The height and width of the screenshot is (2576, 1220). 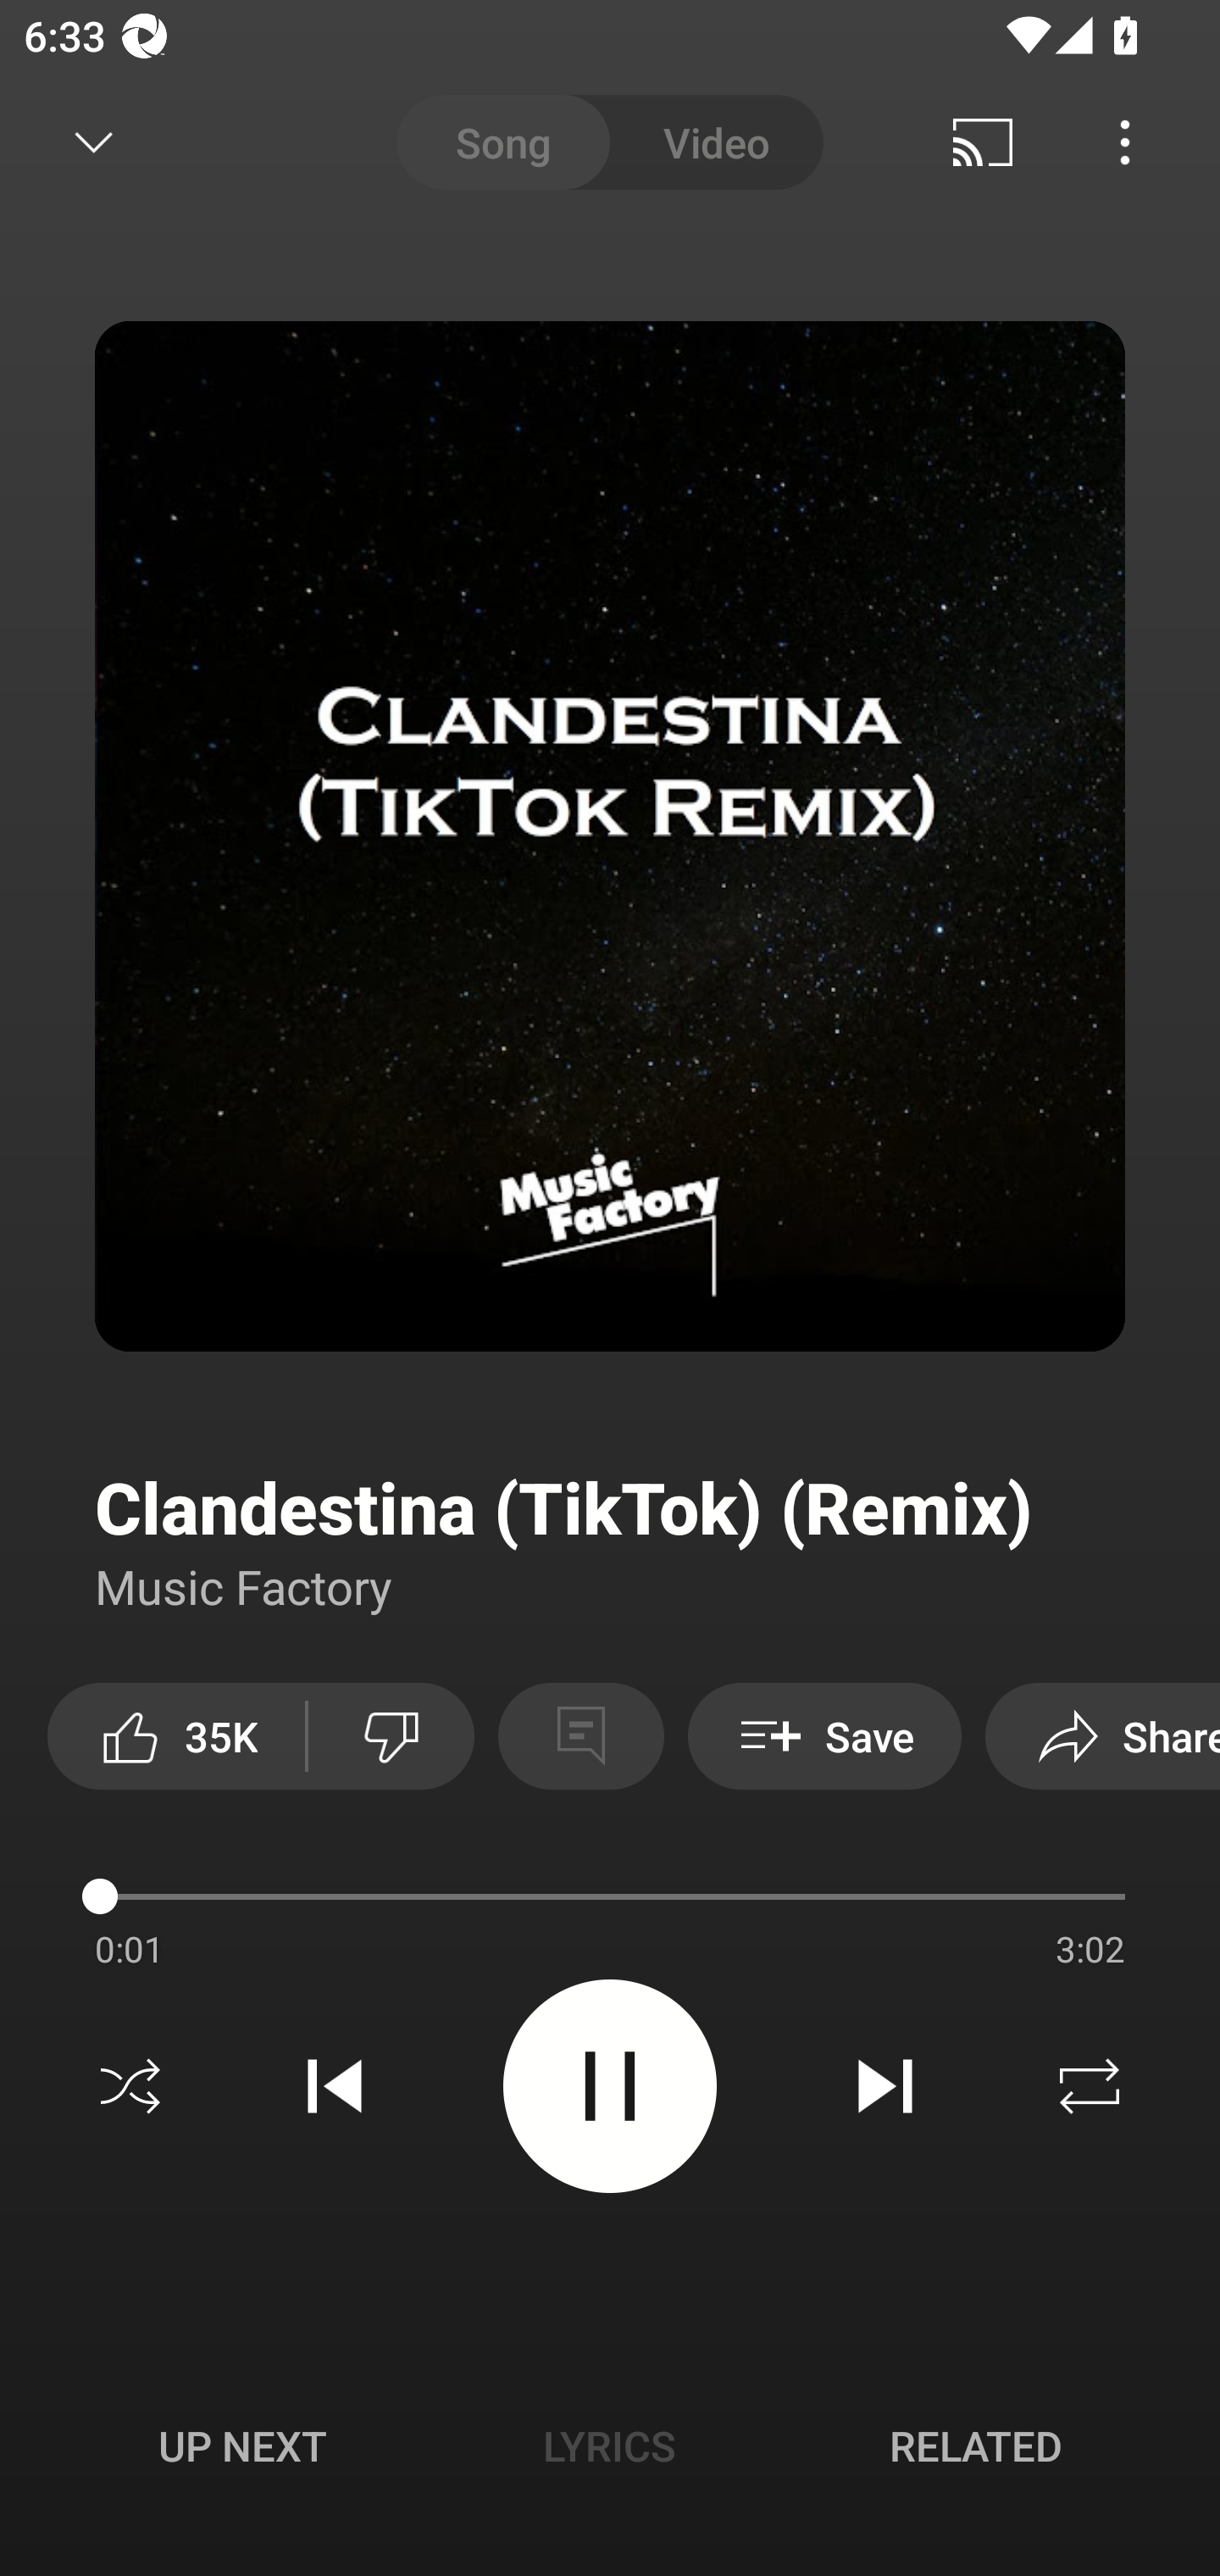 What do you see at coordinates (983, 142) in the screenshot?
I see `Cast. Disconnected` at bounding box center [983, 142].